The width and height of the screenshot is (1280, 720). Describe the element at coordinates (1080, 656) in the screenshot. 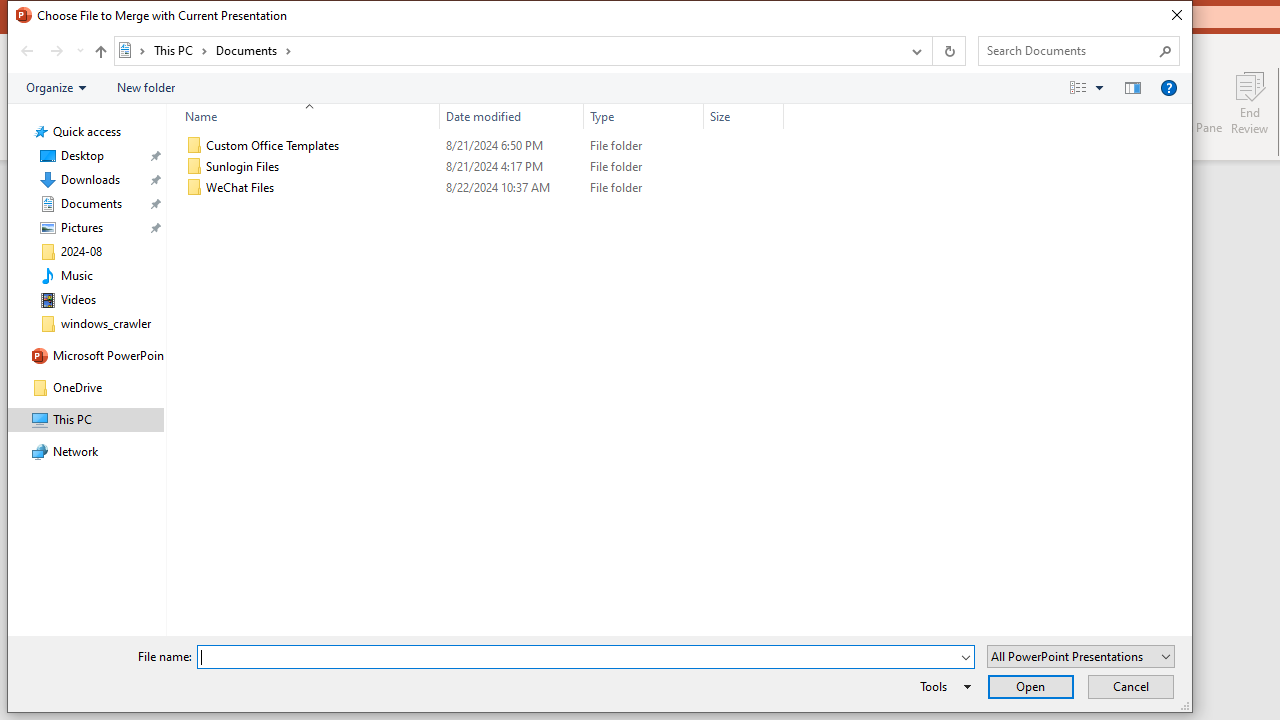

I see `Files of type:` at that location.